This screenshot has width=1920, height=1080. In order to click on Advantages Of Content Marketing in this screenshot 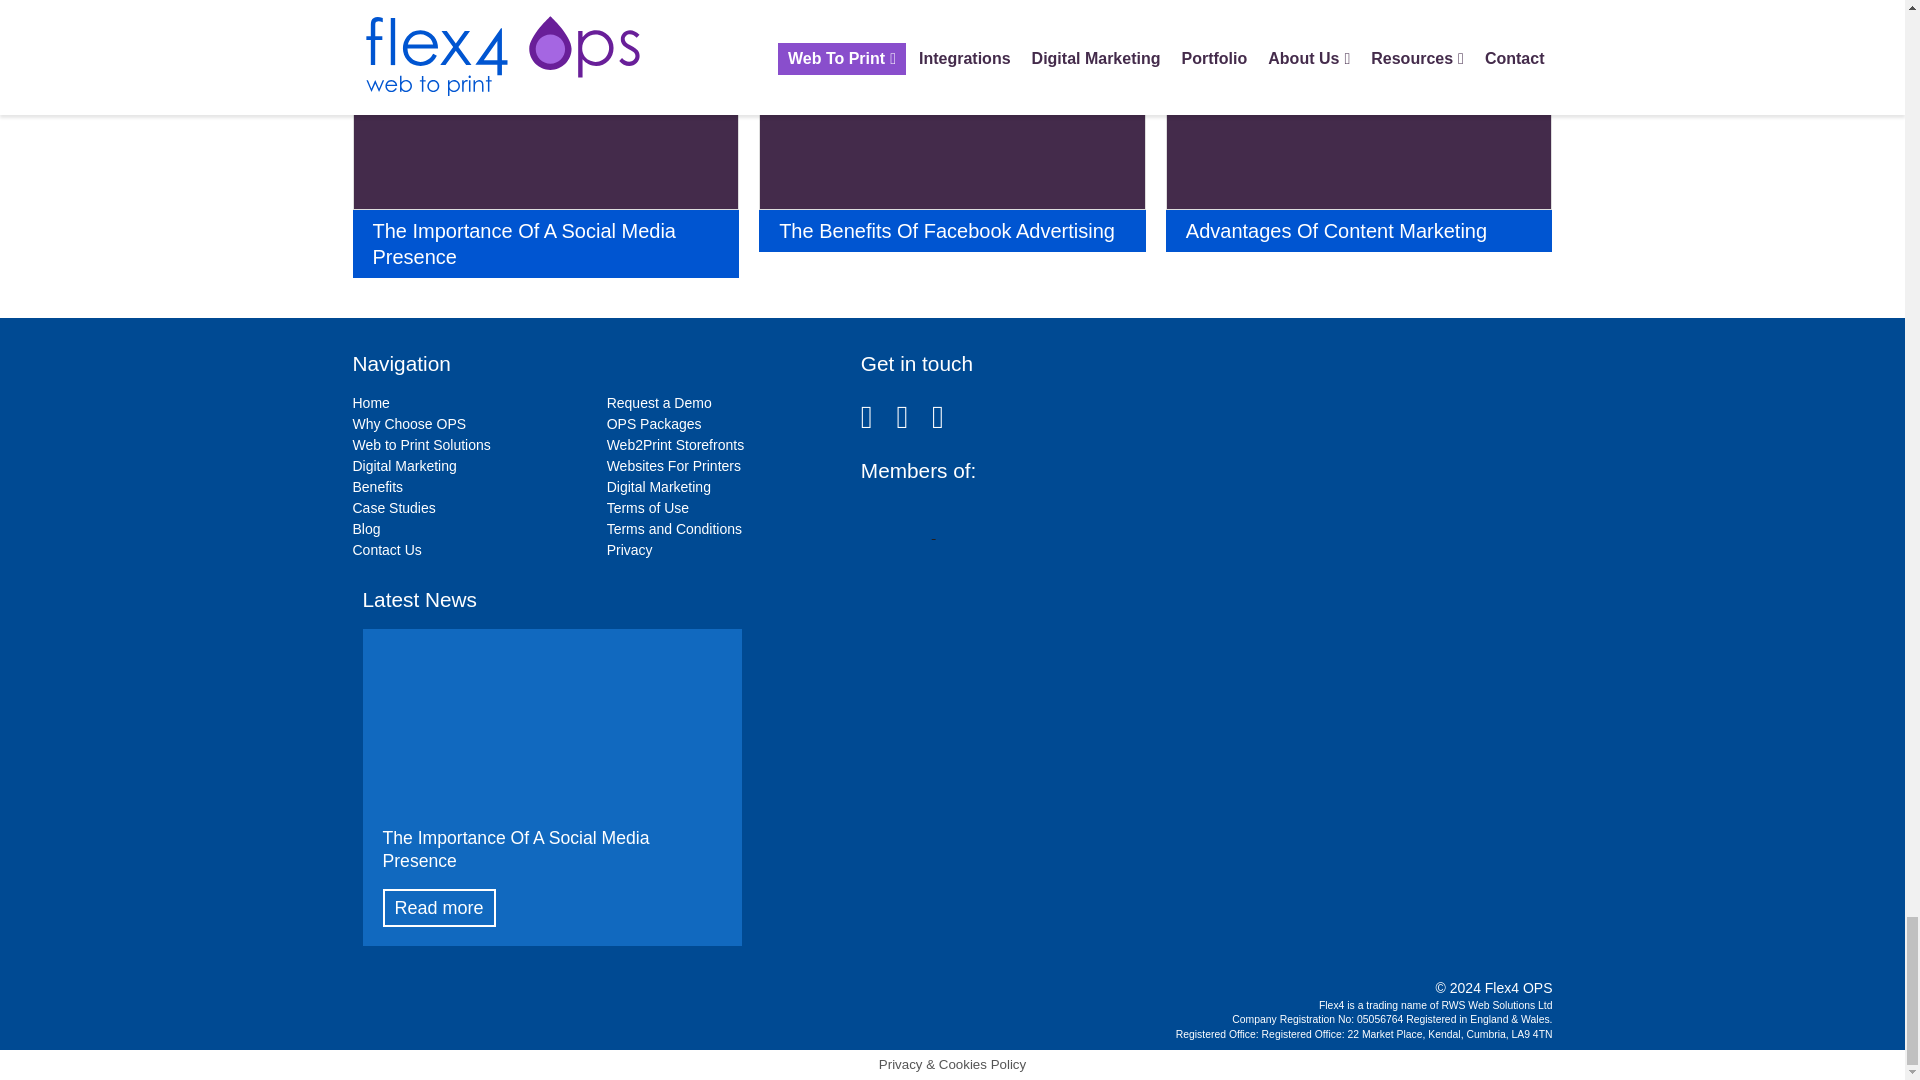, I will do `click(1359, 145)`.